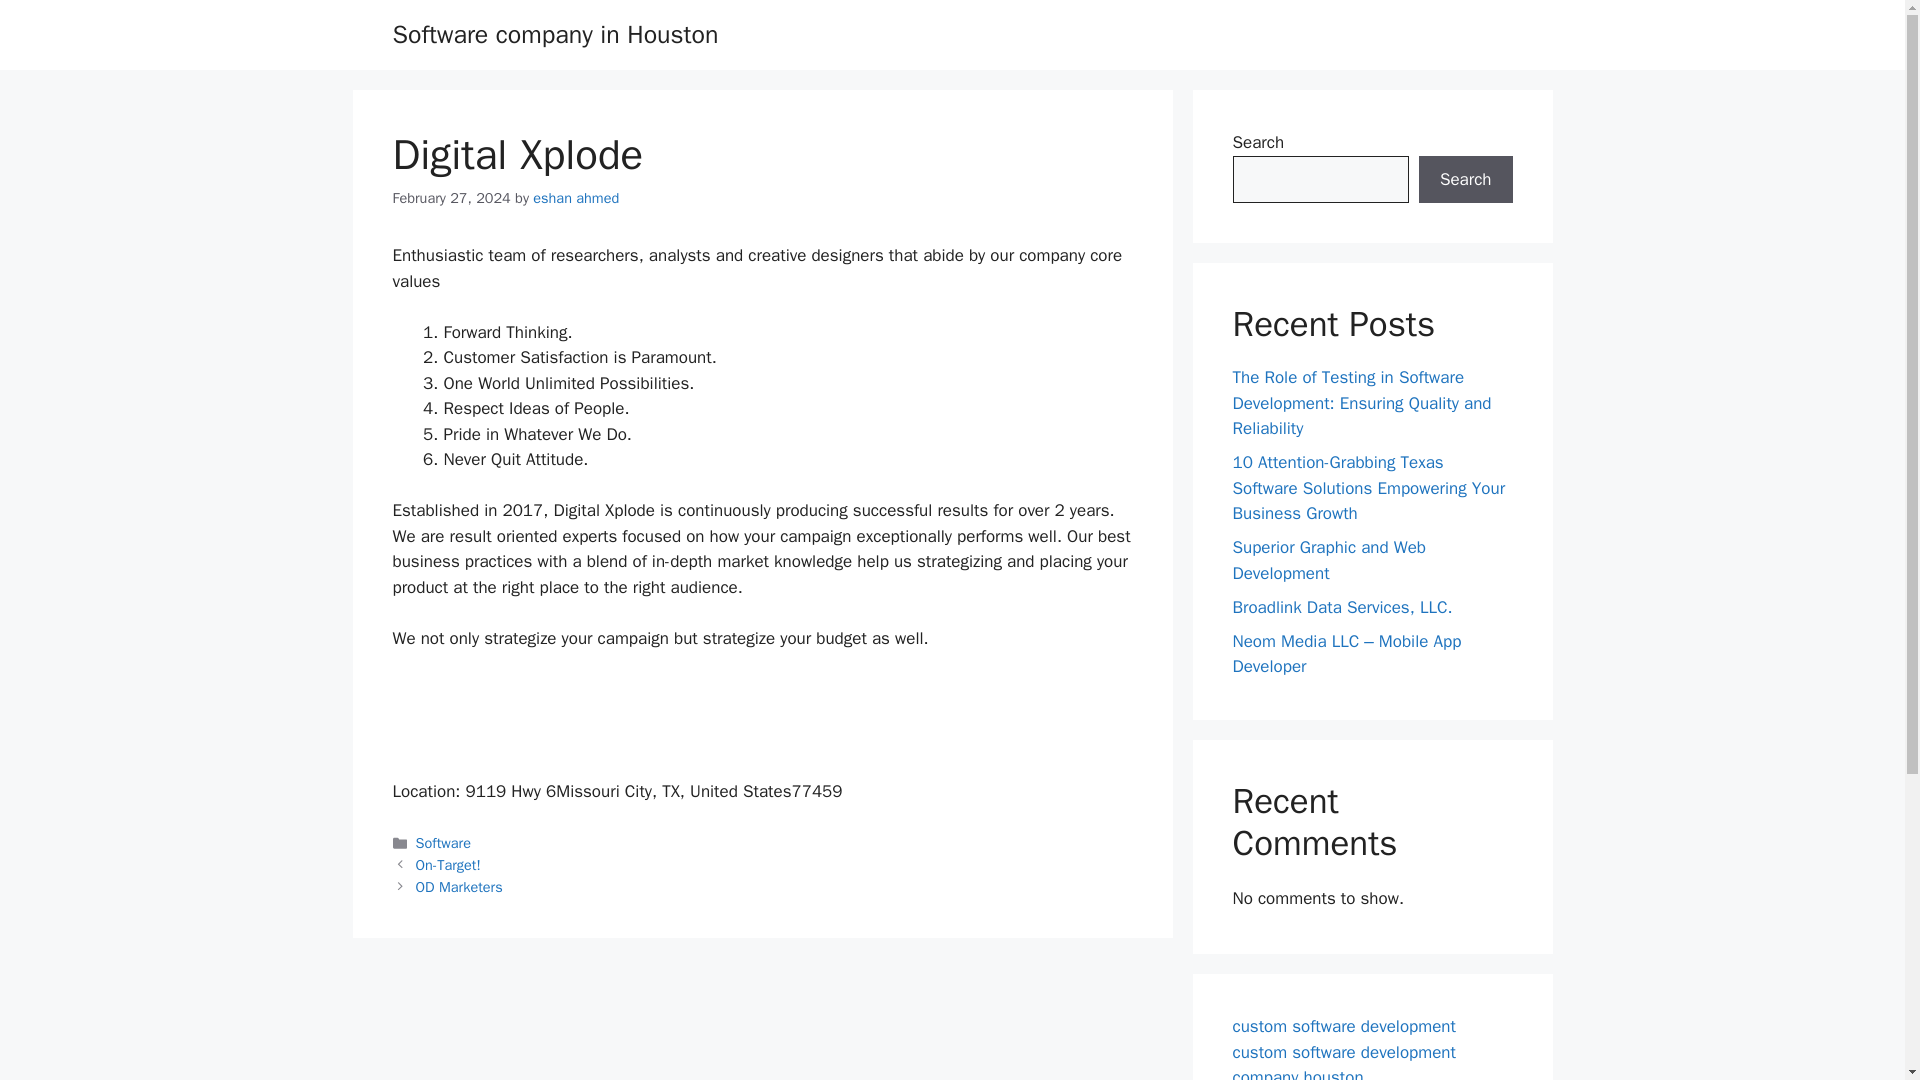  I want to click on custom software development, so click(1344, 1026).